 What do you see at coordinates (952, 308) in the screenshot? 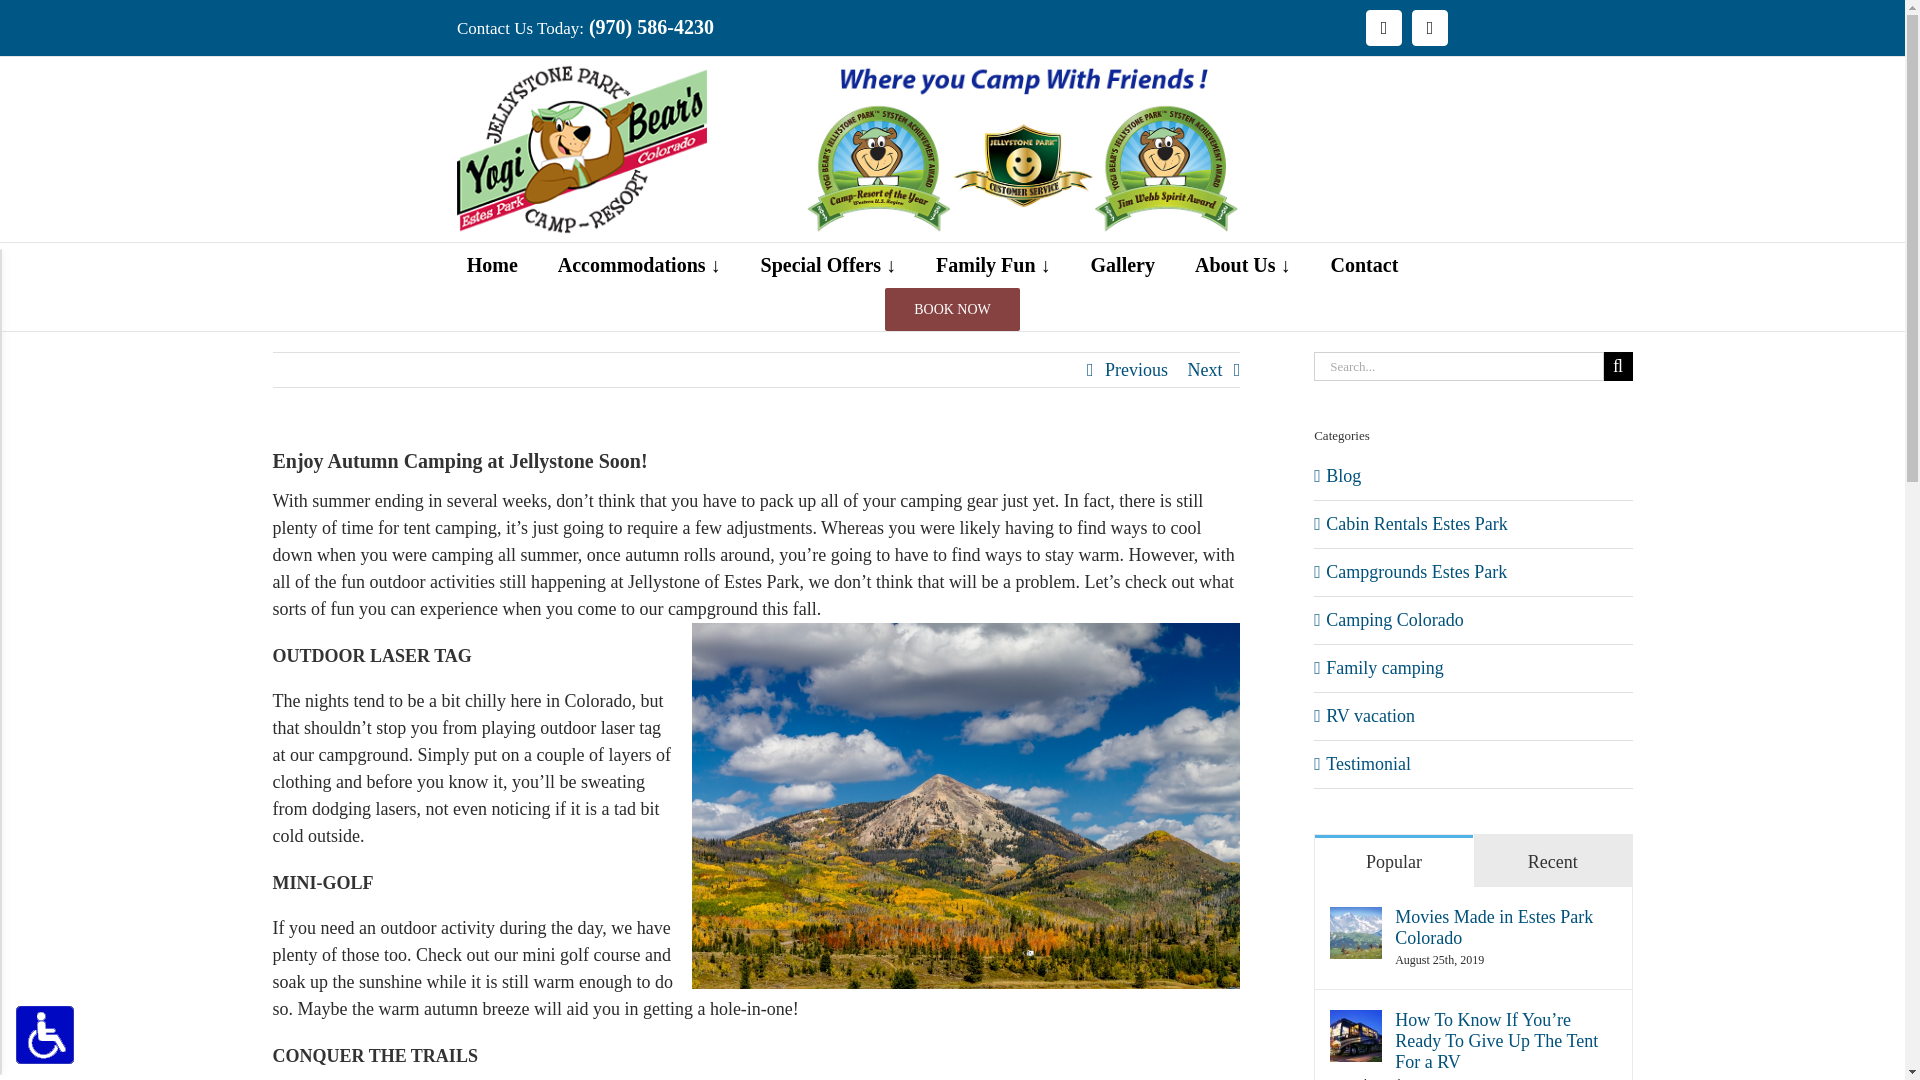
I see `BOOK NOW` at bounding box center [952, 308].